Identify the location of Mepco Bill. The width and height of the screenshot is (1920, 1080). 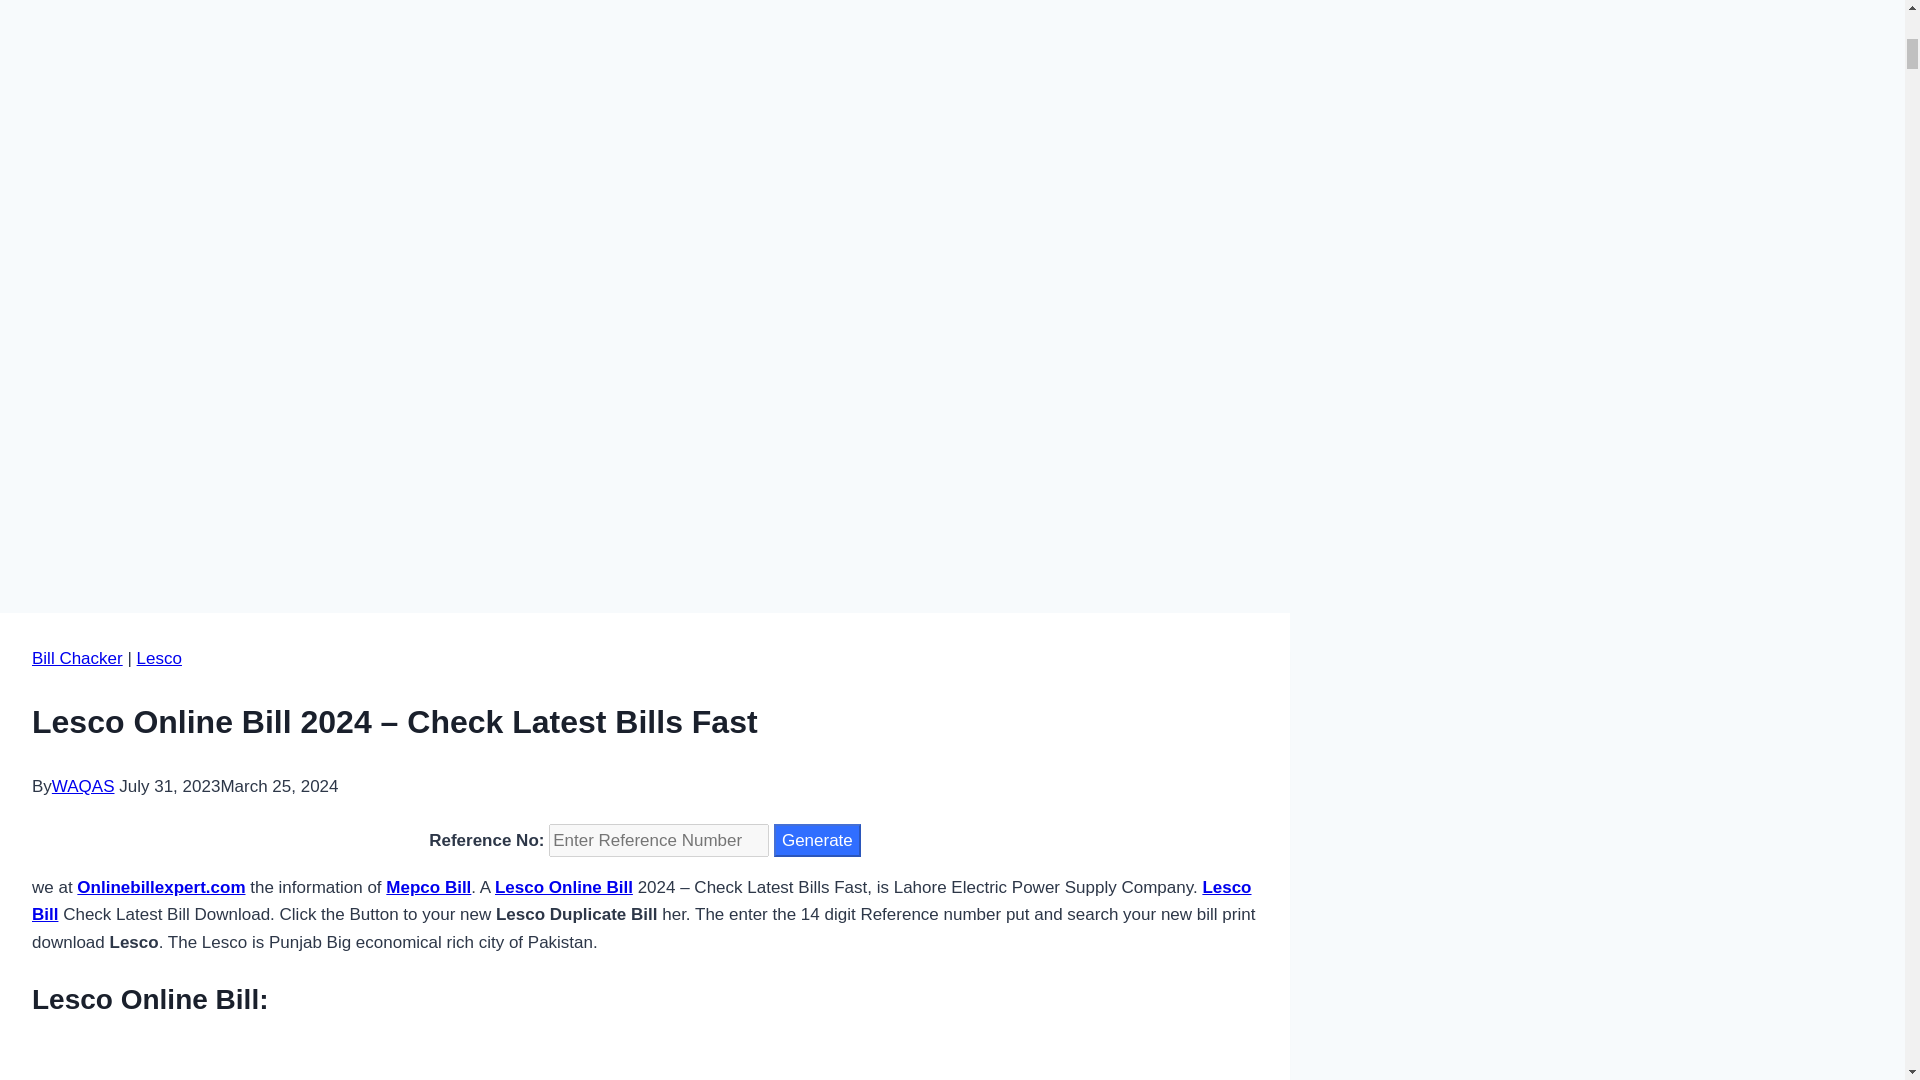
(428, 888).